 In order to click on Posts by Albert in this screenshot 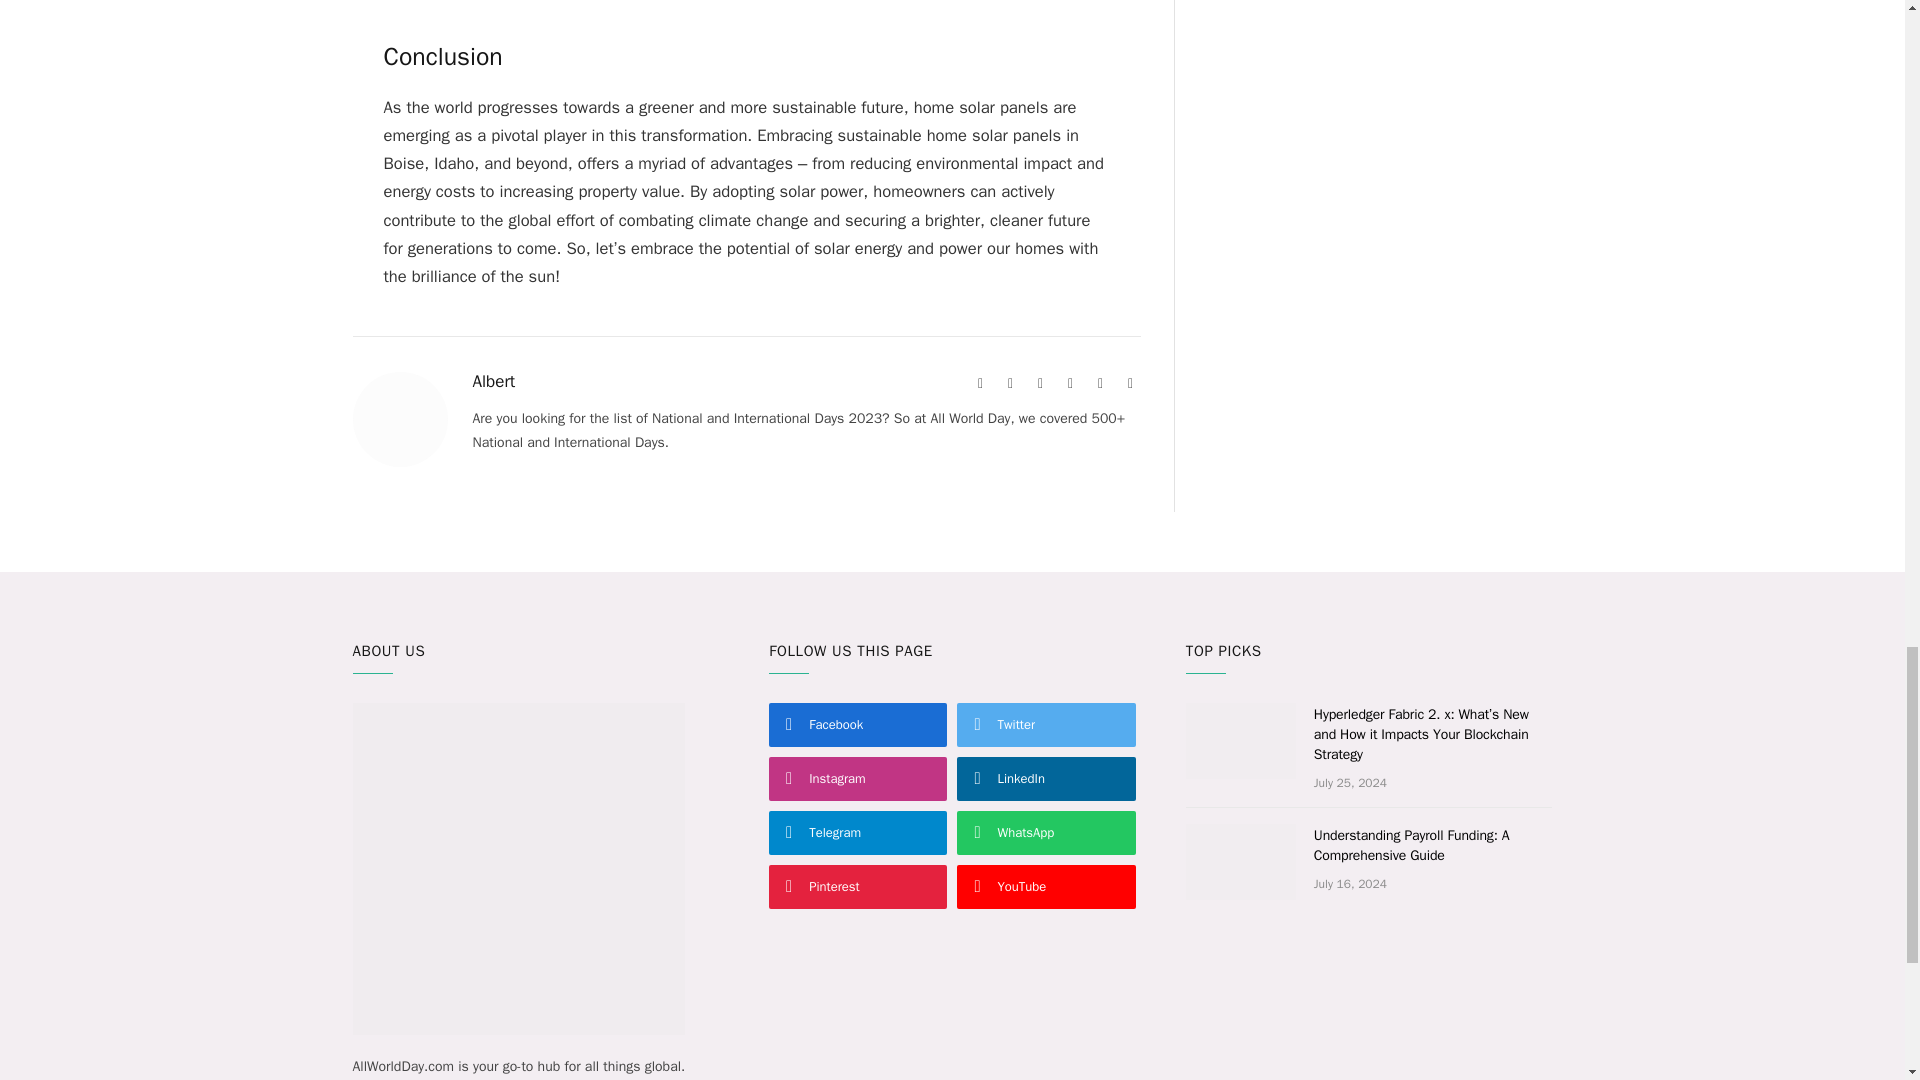, I will do `click(493, 382)`.